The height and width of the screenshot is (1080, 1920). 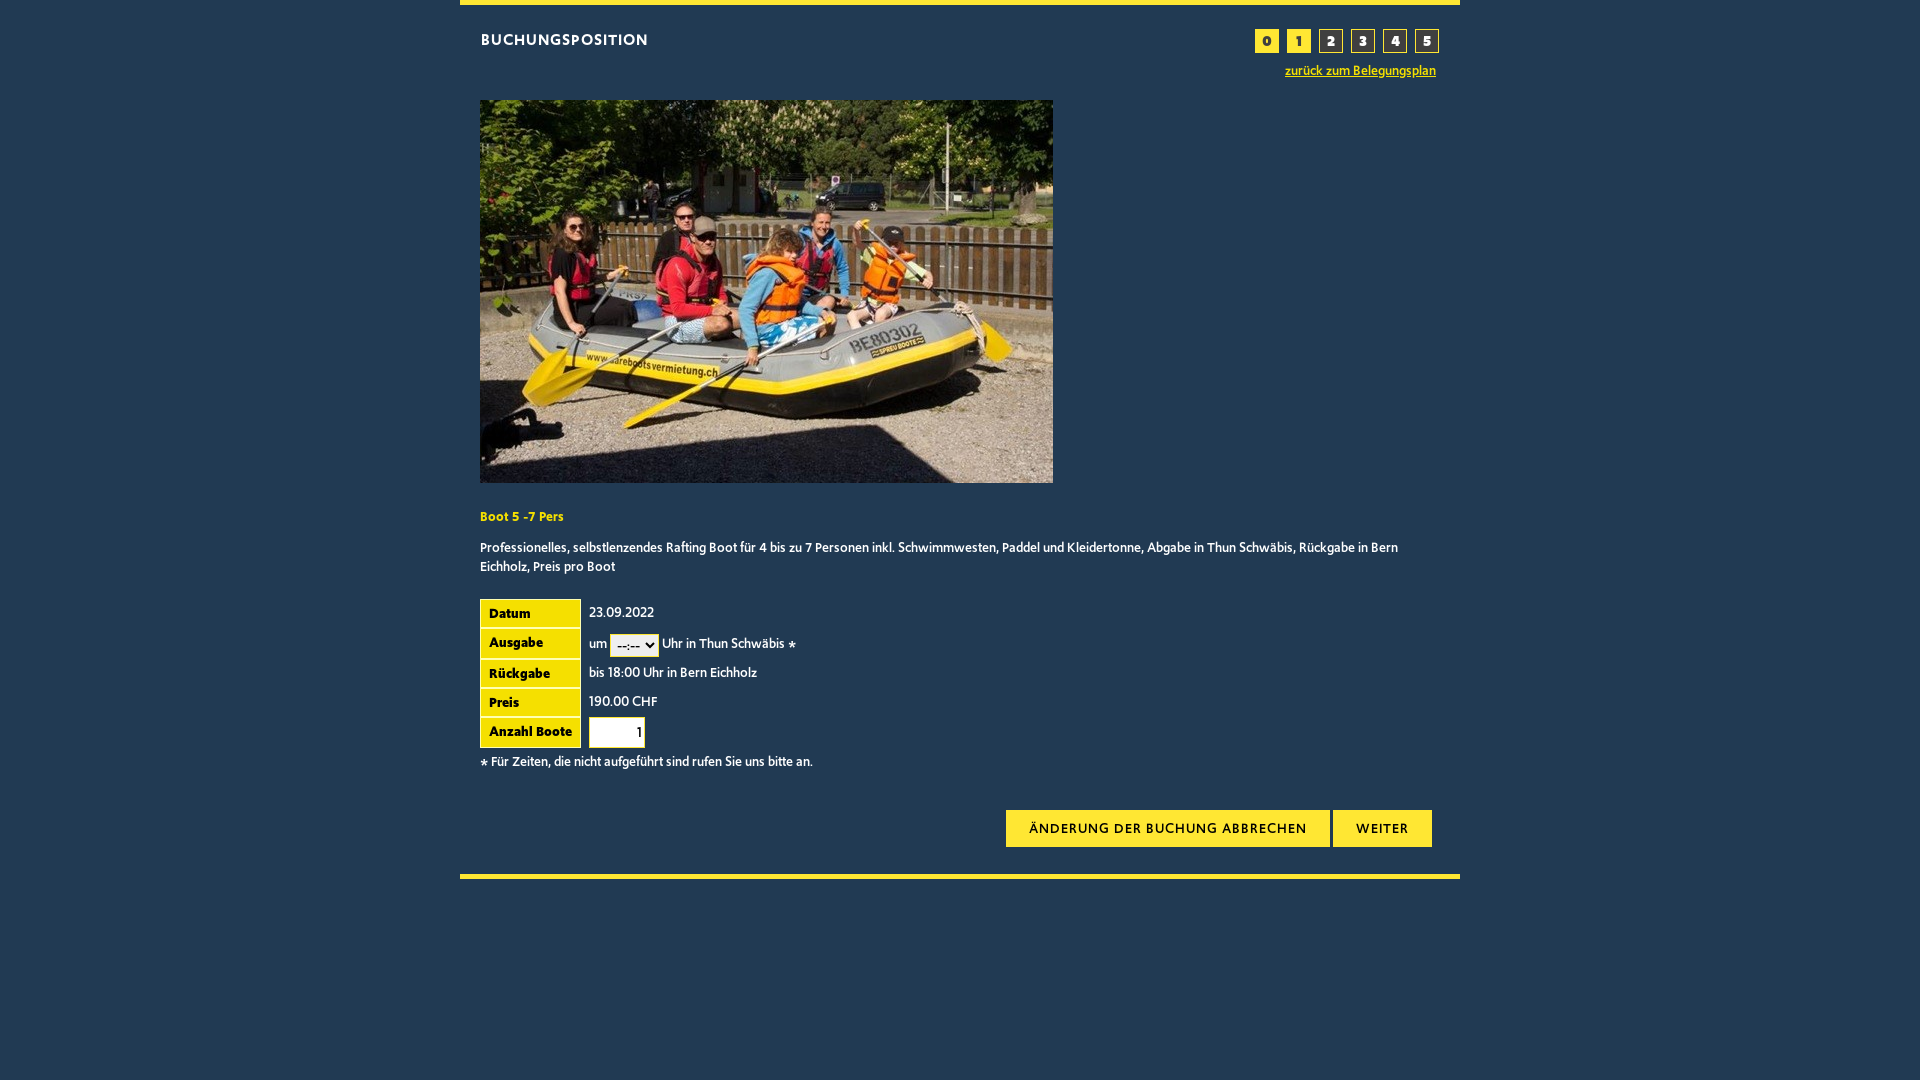 What do you see at coordinates (1382, 828) in the screenshot?
I see `weiter zur Uebersicht` at bounding box center [1382, 828].